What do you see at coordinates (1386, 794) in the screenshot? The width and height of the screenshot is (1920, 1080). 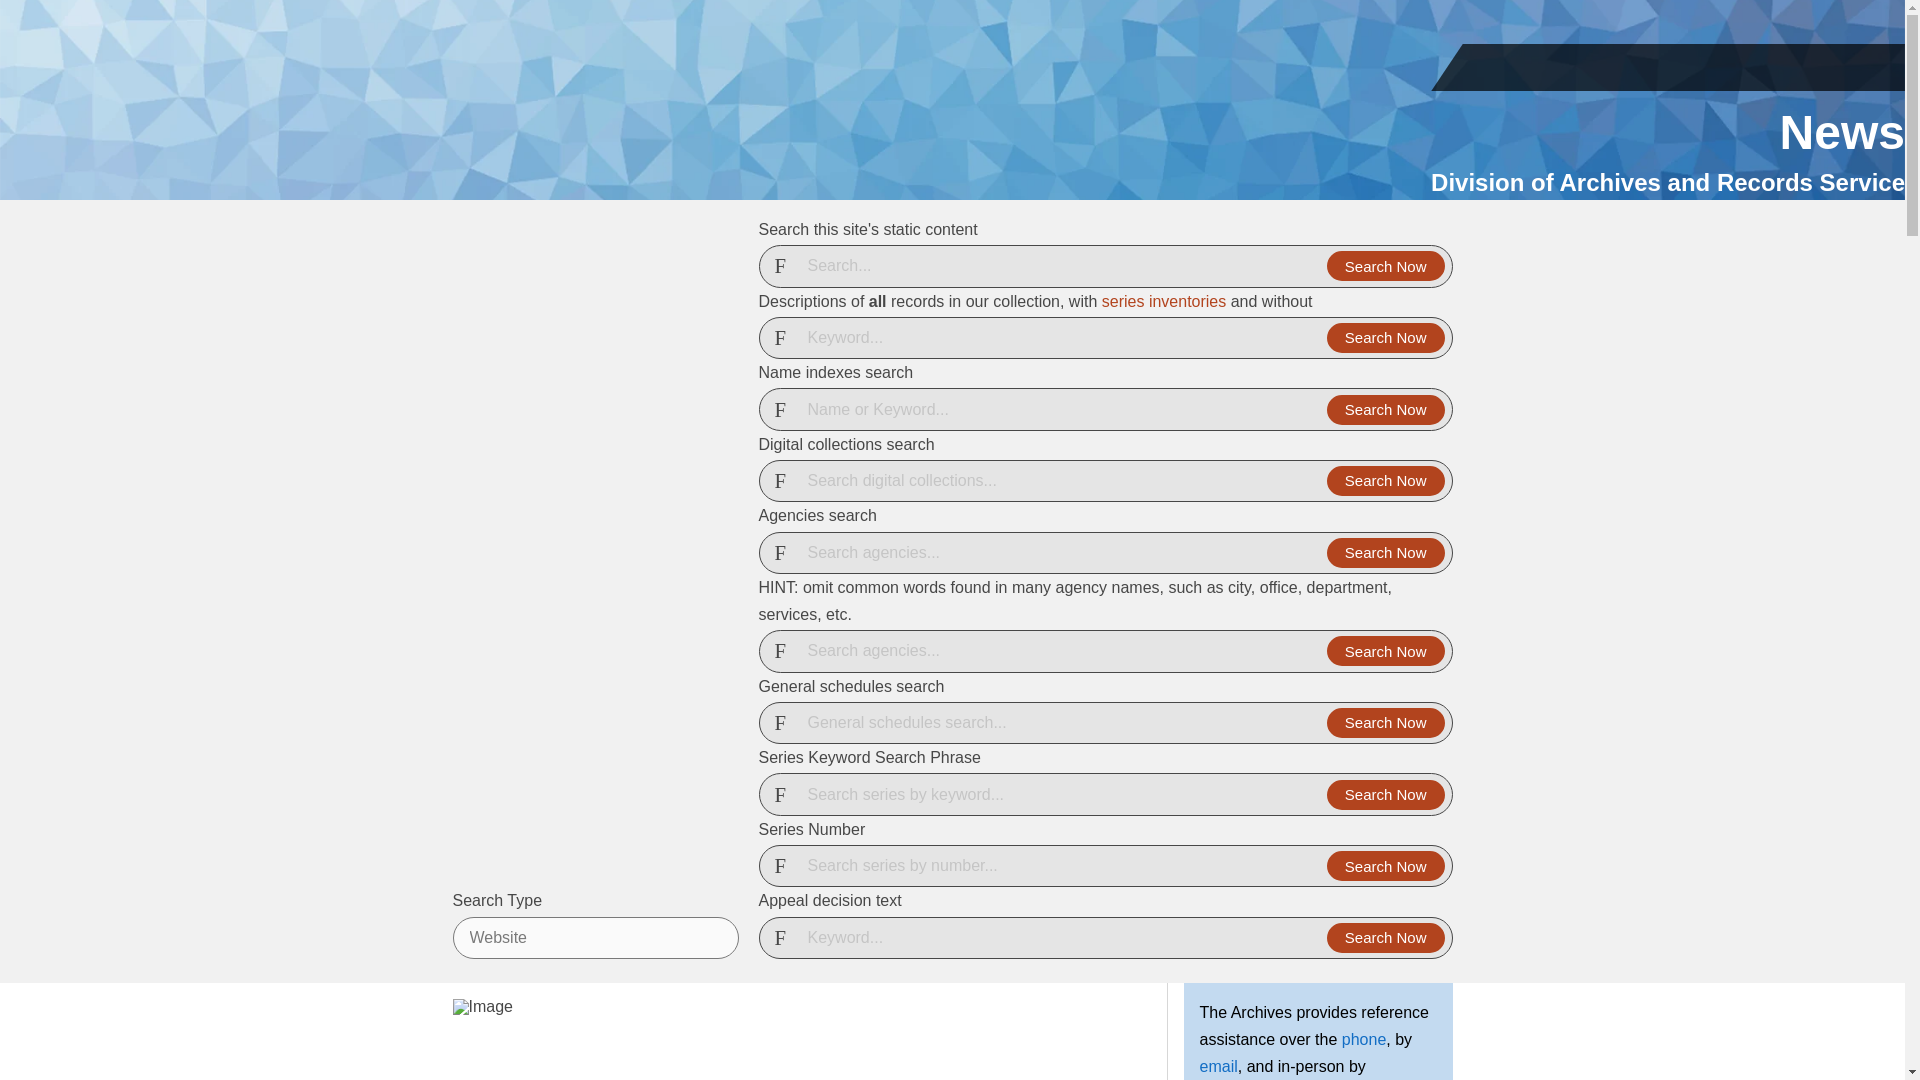 I see `Search Now` at bounding box center [1386, 794].